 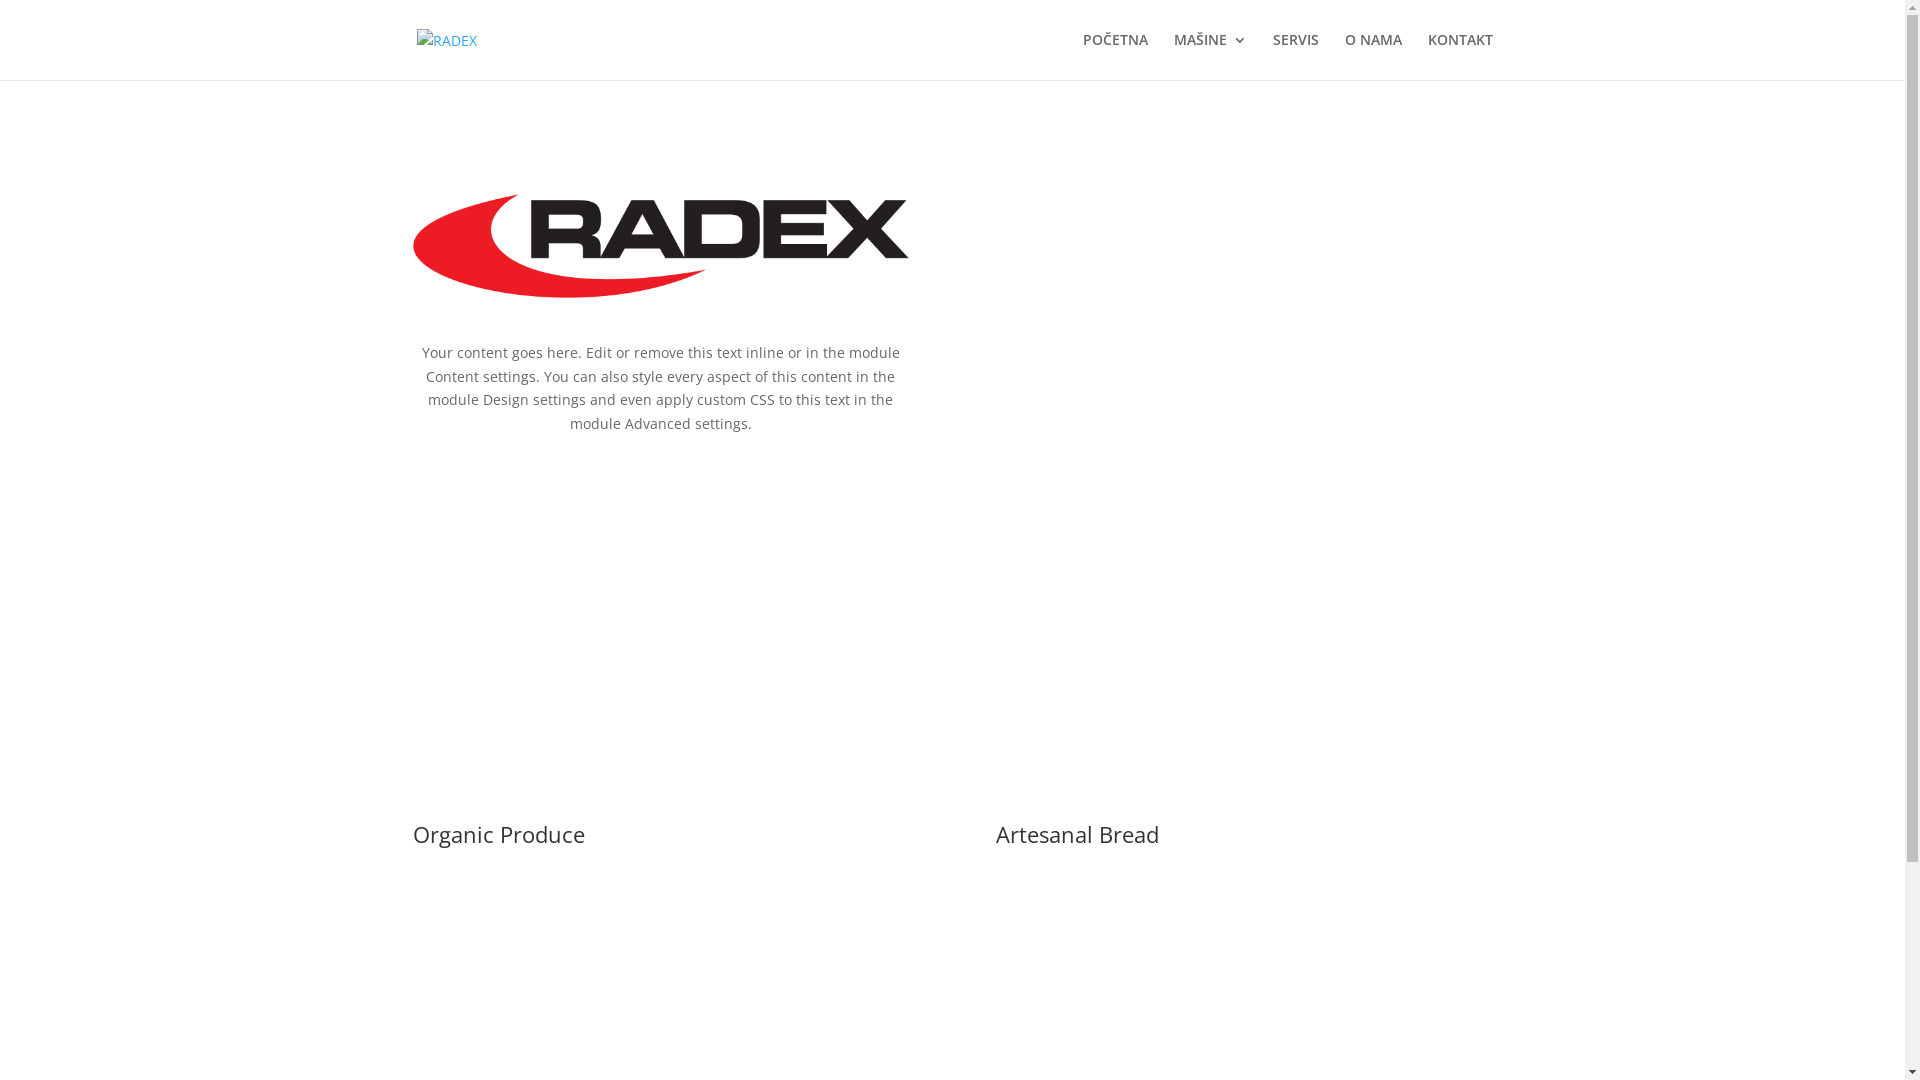 I want to click on SERVIS, so click(x=1295, y=56).